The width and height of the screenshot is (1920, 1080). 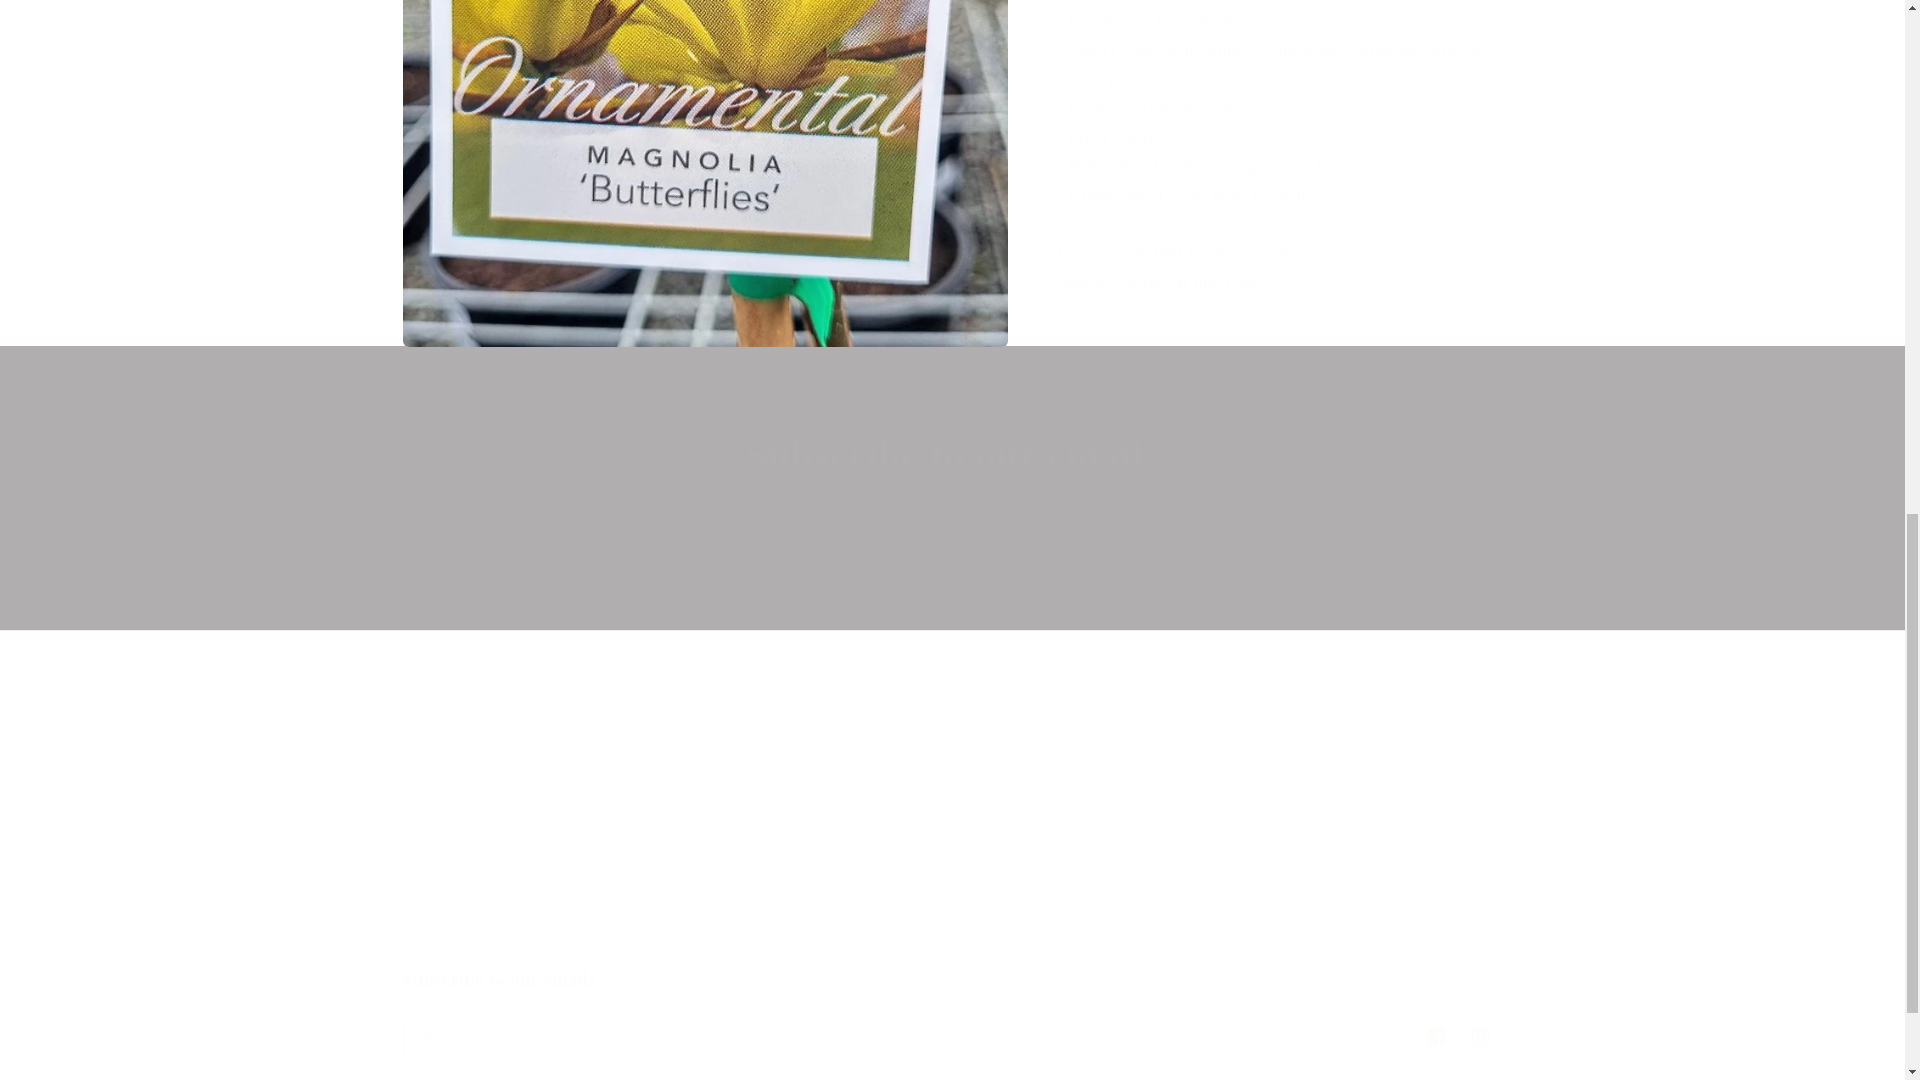 I want to click on Open media 1 in modal, so click(x=951, y=1014).